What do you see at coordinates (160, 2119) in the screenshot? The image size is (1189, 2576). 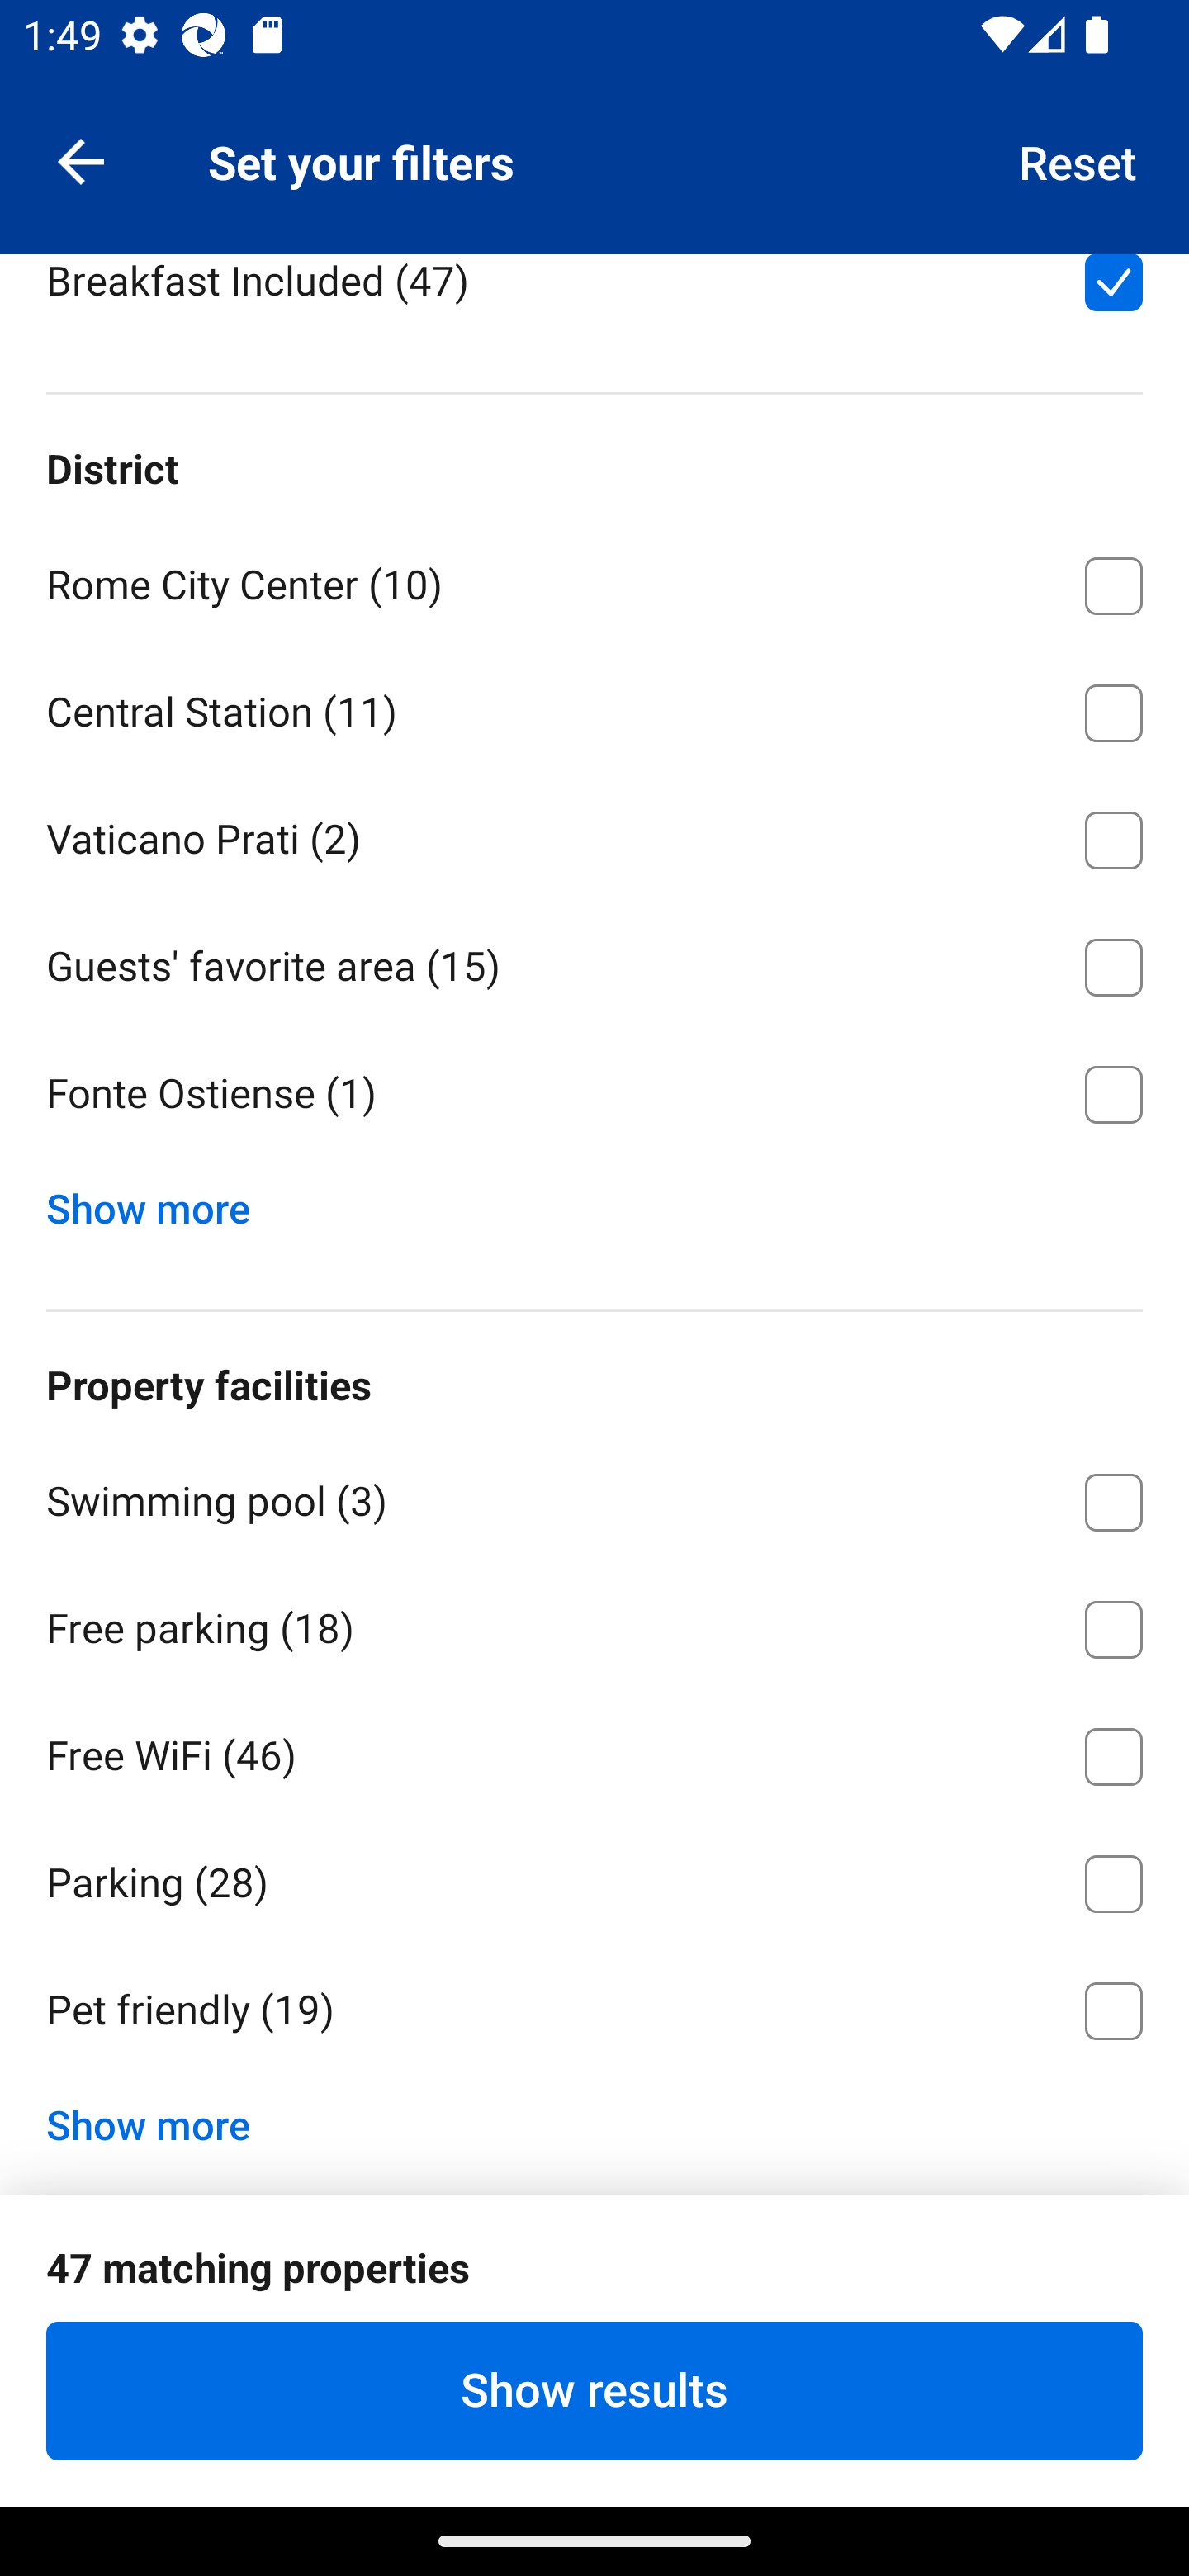 I see `Show more` at bounding box center [160, 2119].